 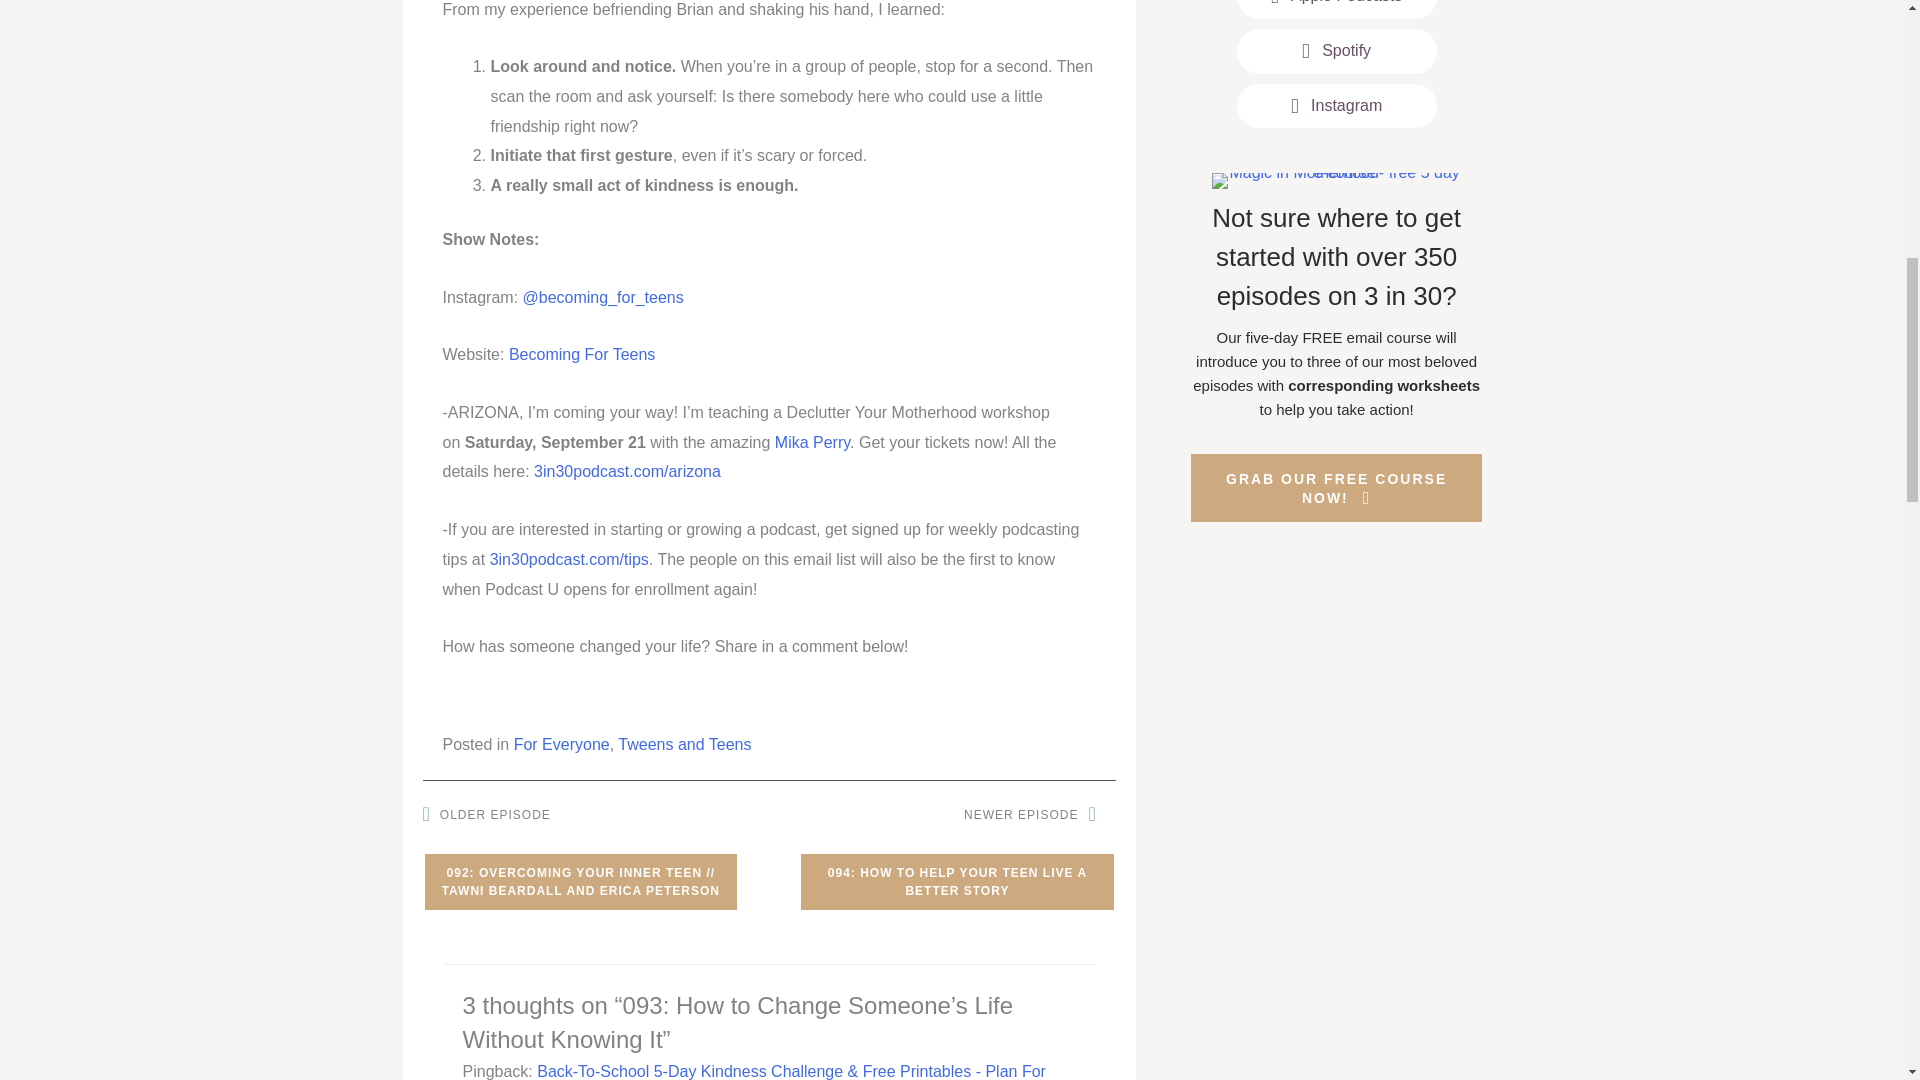 What do you see at coordinates (1336, 180) in the screenshot?
I see `magic` at bounding box center [1336, 180].